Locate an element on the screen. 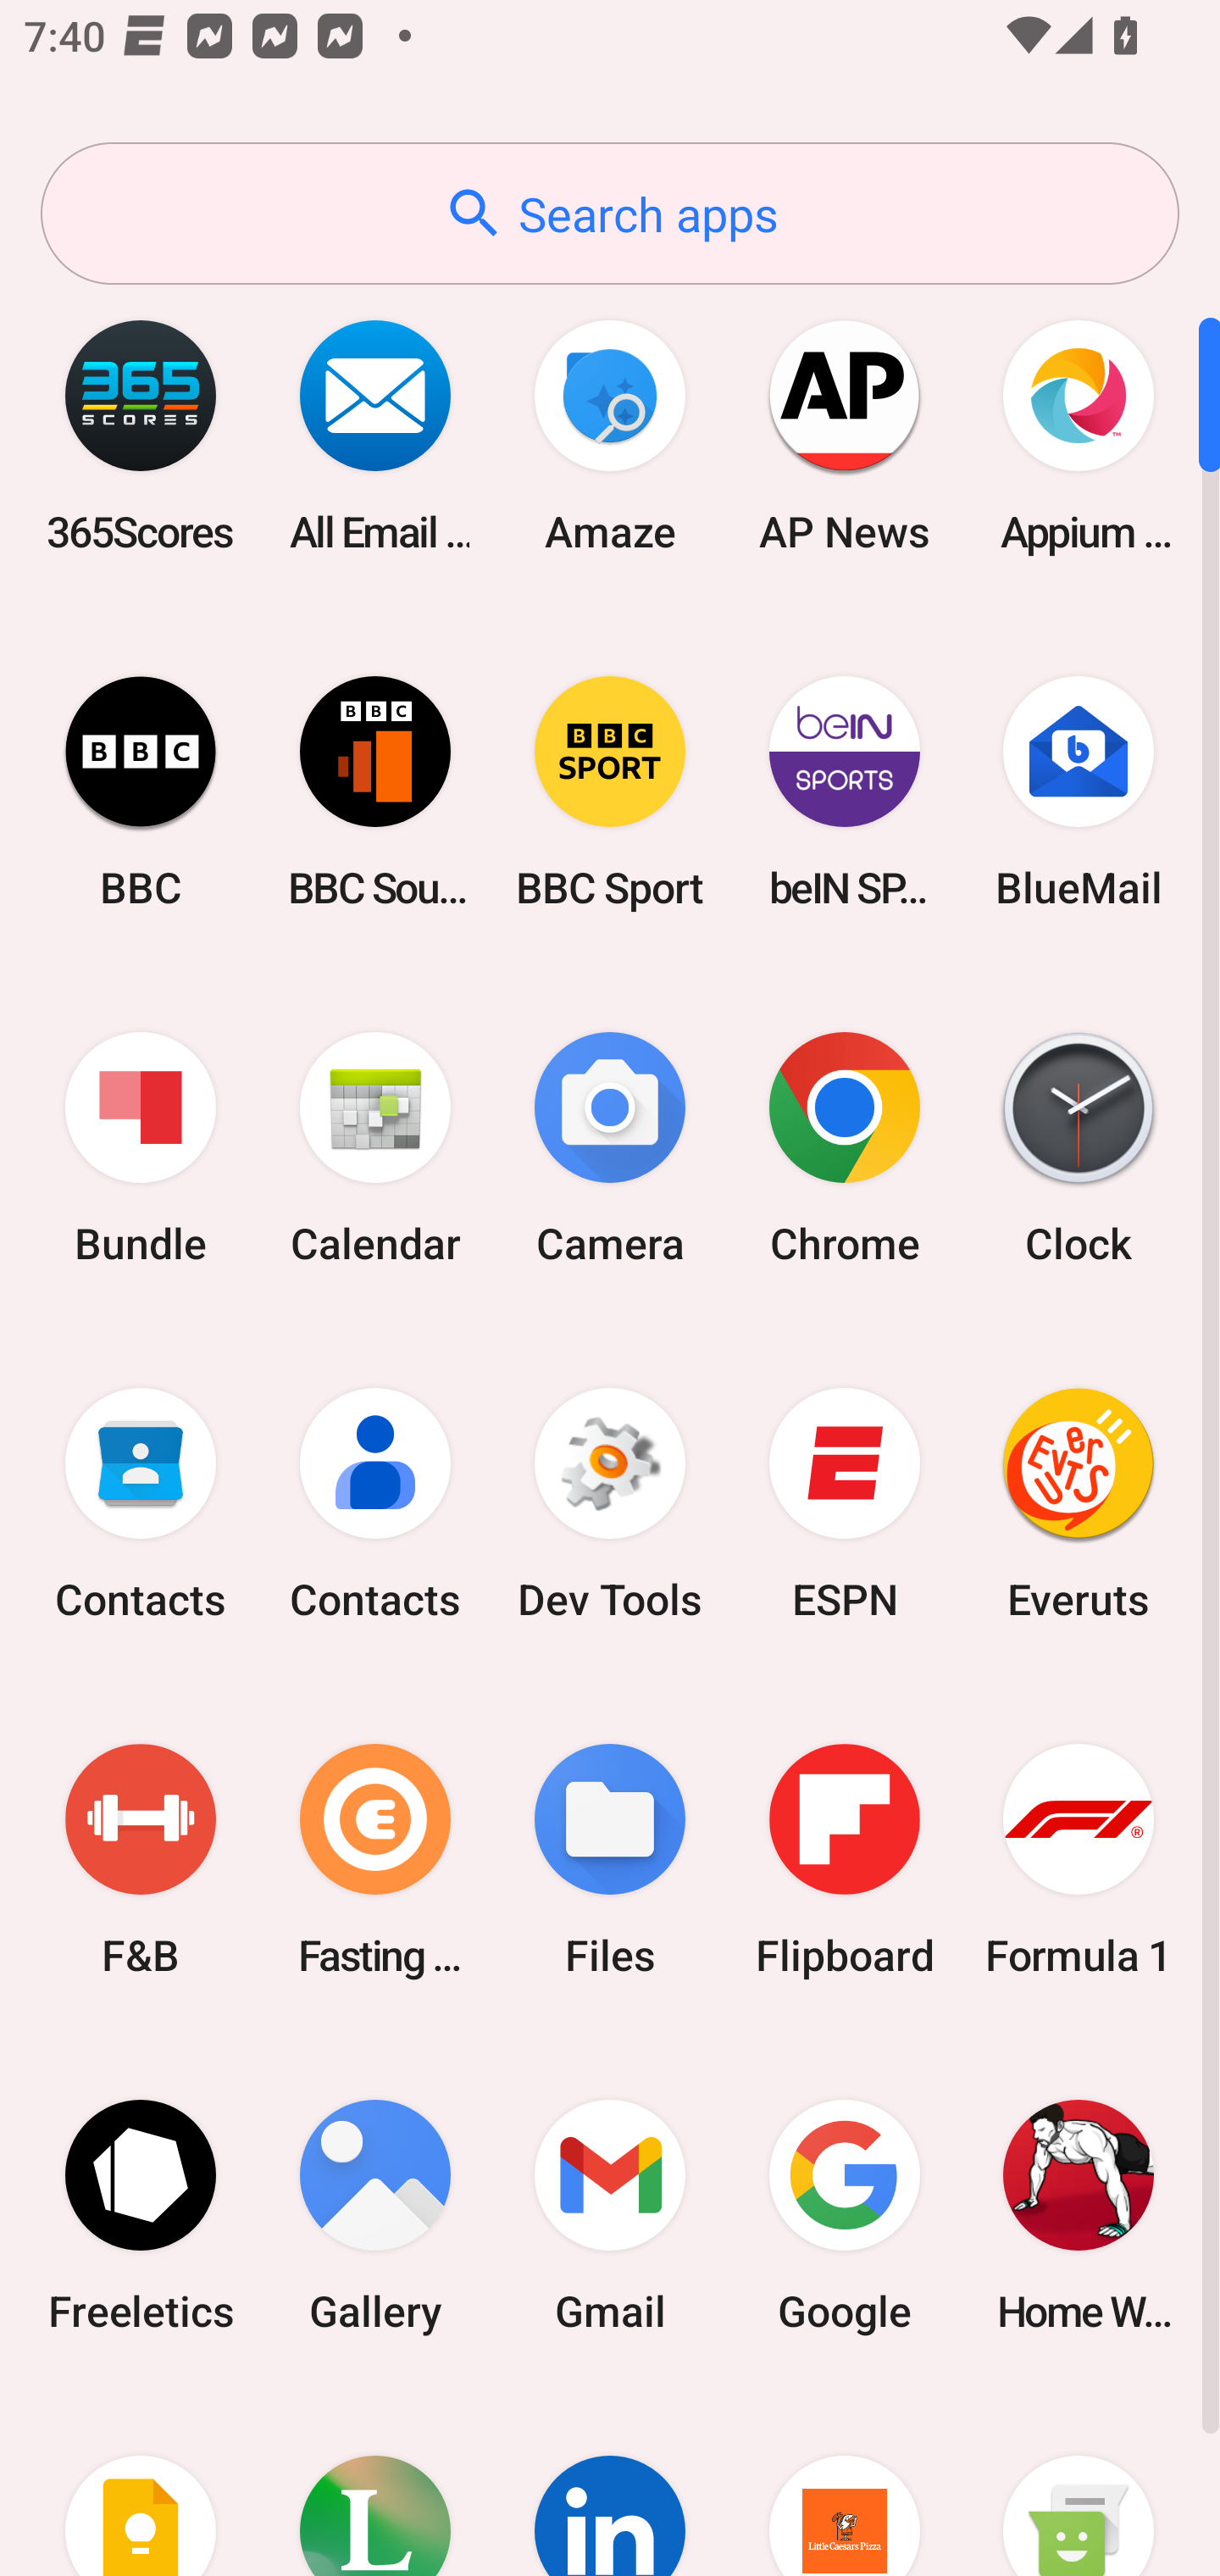 The height and width of the screenshot is (2576, 1220). Appium Settings is located at coordinates (1079, 436).